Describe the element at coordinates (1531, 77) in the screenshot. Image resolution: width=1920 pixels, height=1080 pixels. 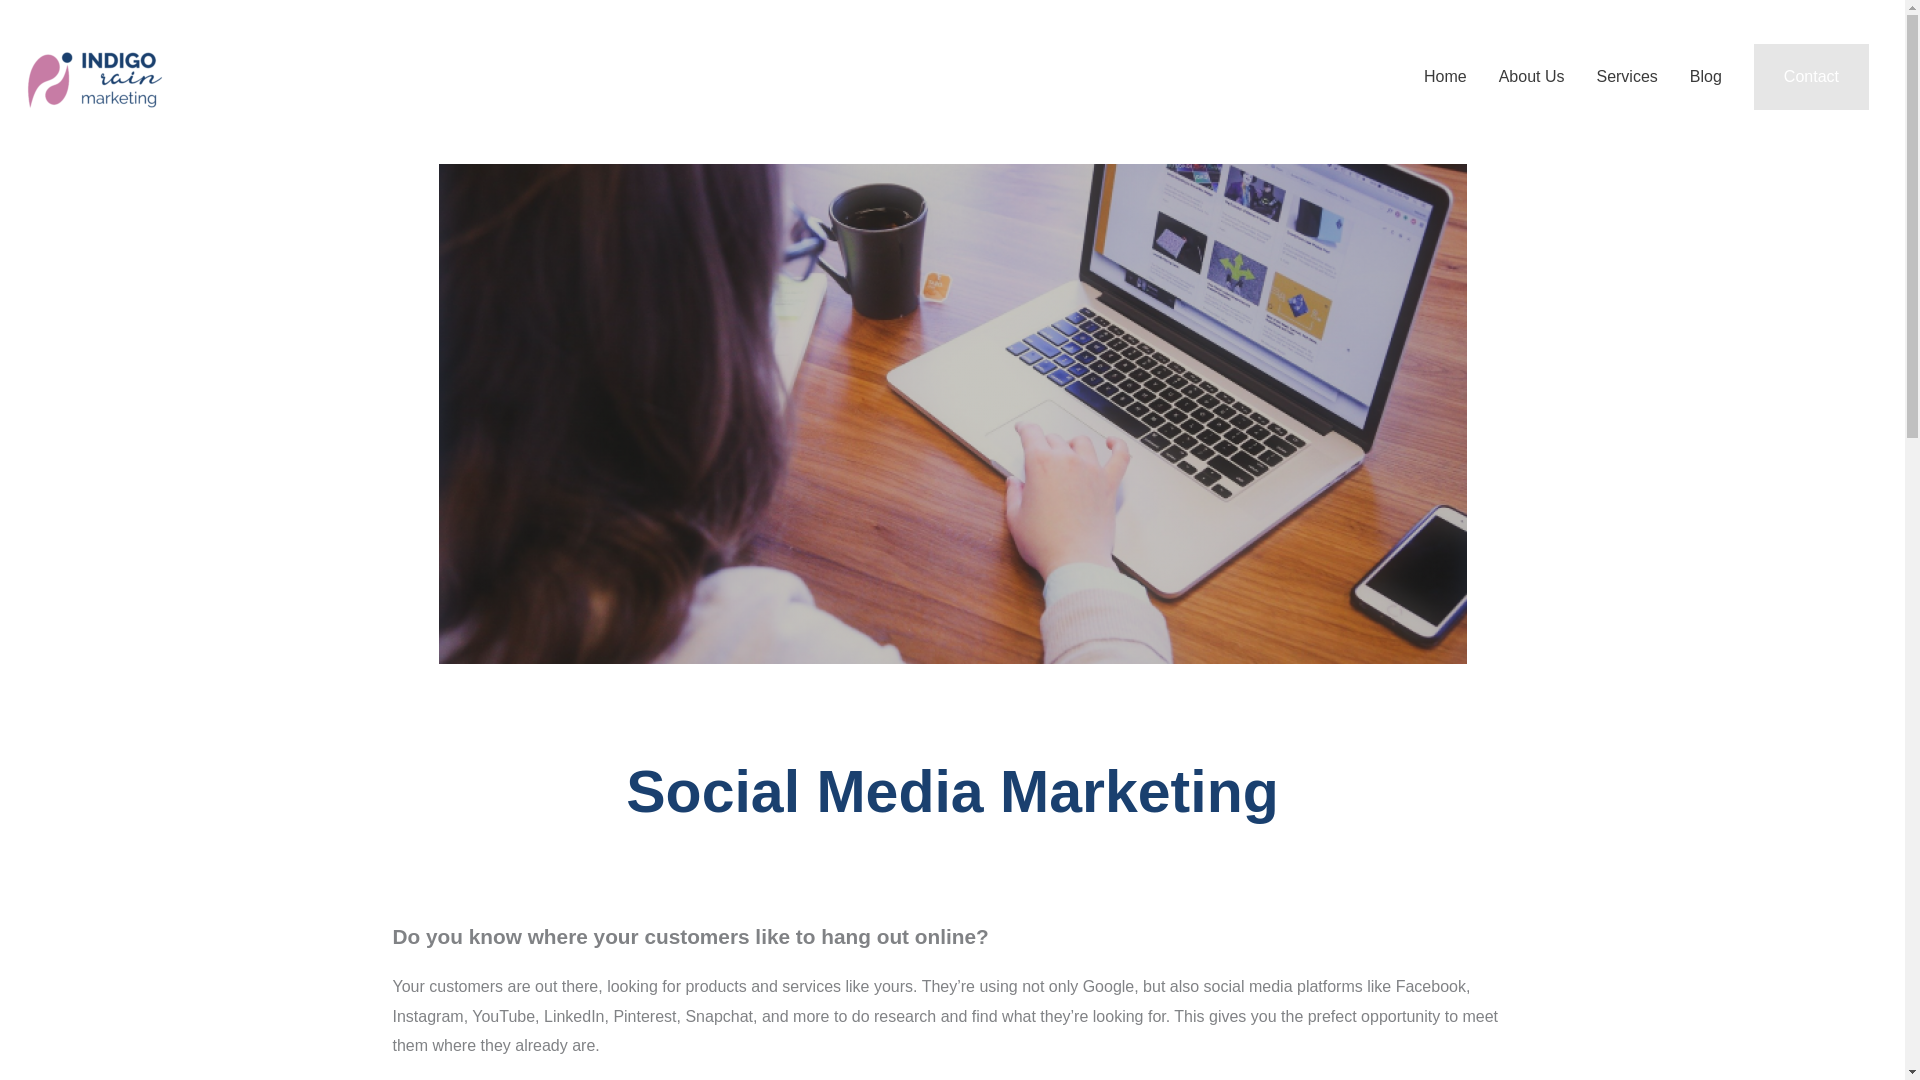
I see `About Us` at that location.